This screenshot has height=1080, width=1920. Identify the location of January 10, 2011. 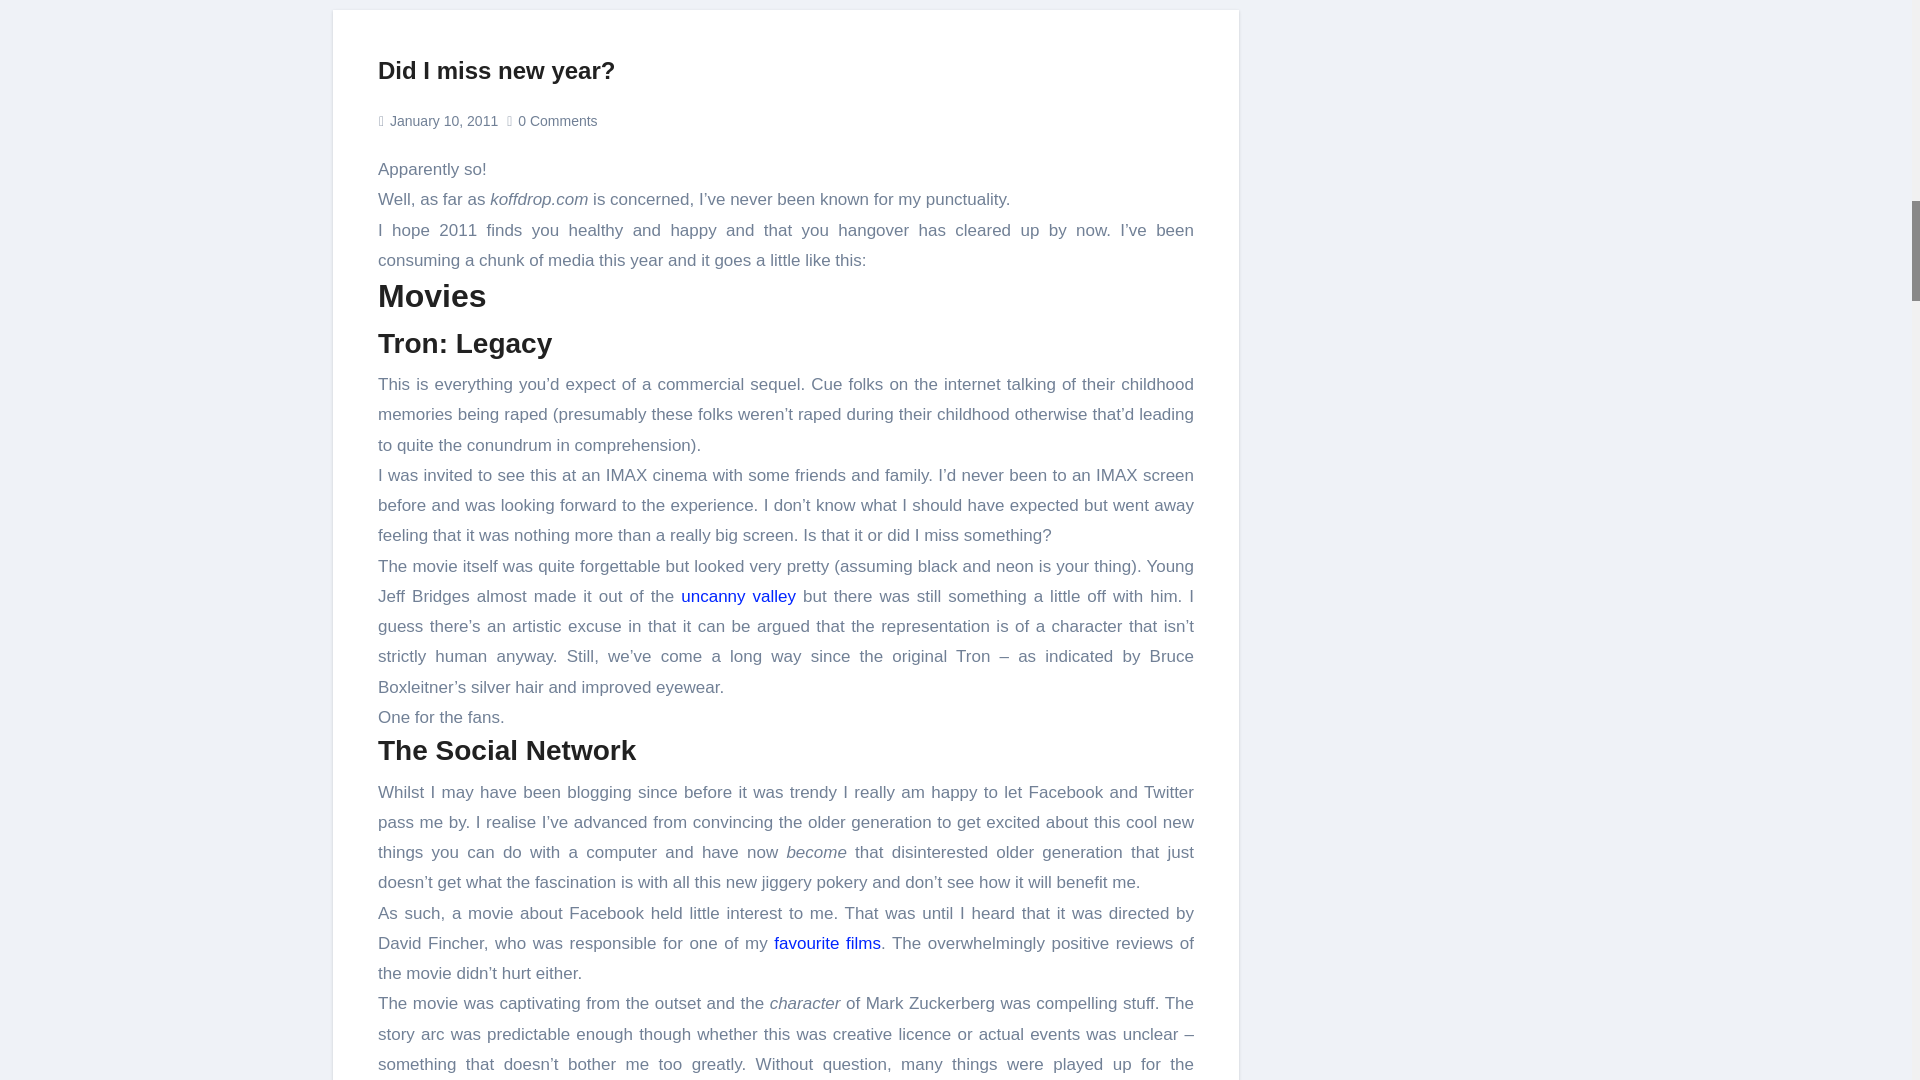
(443, 120).